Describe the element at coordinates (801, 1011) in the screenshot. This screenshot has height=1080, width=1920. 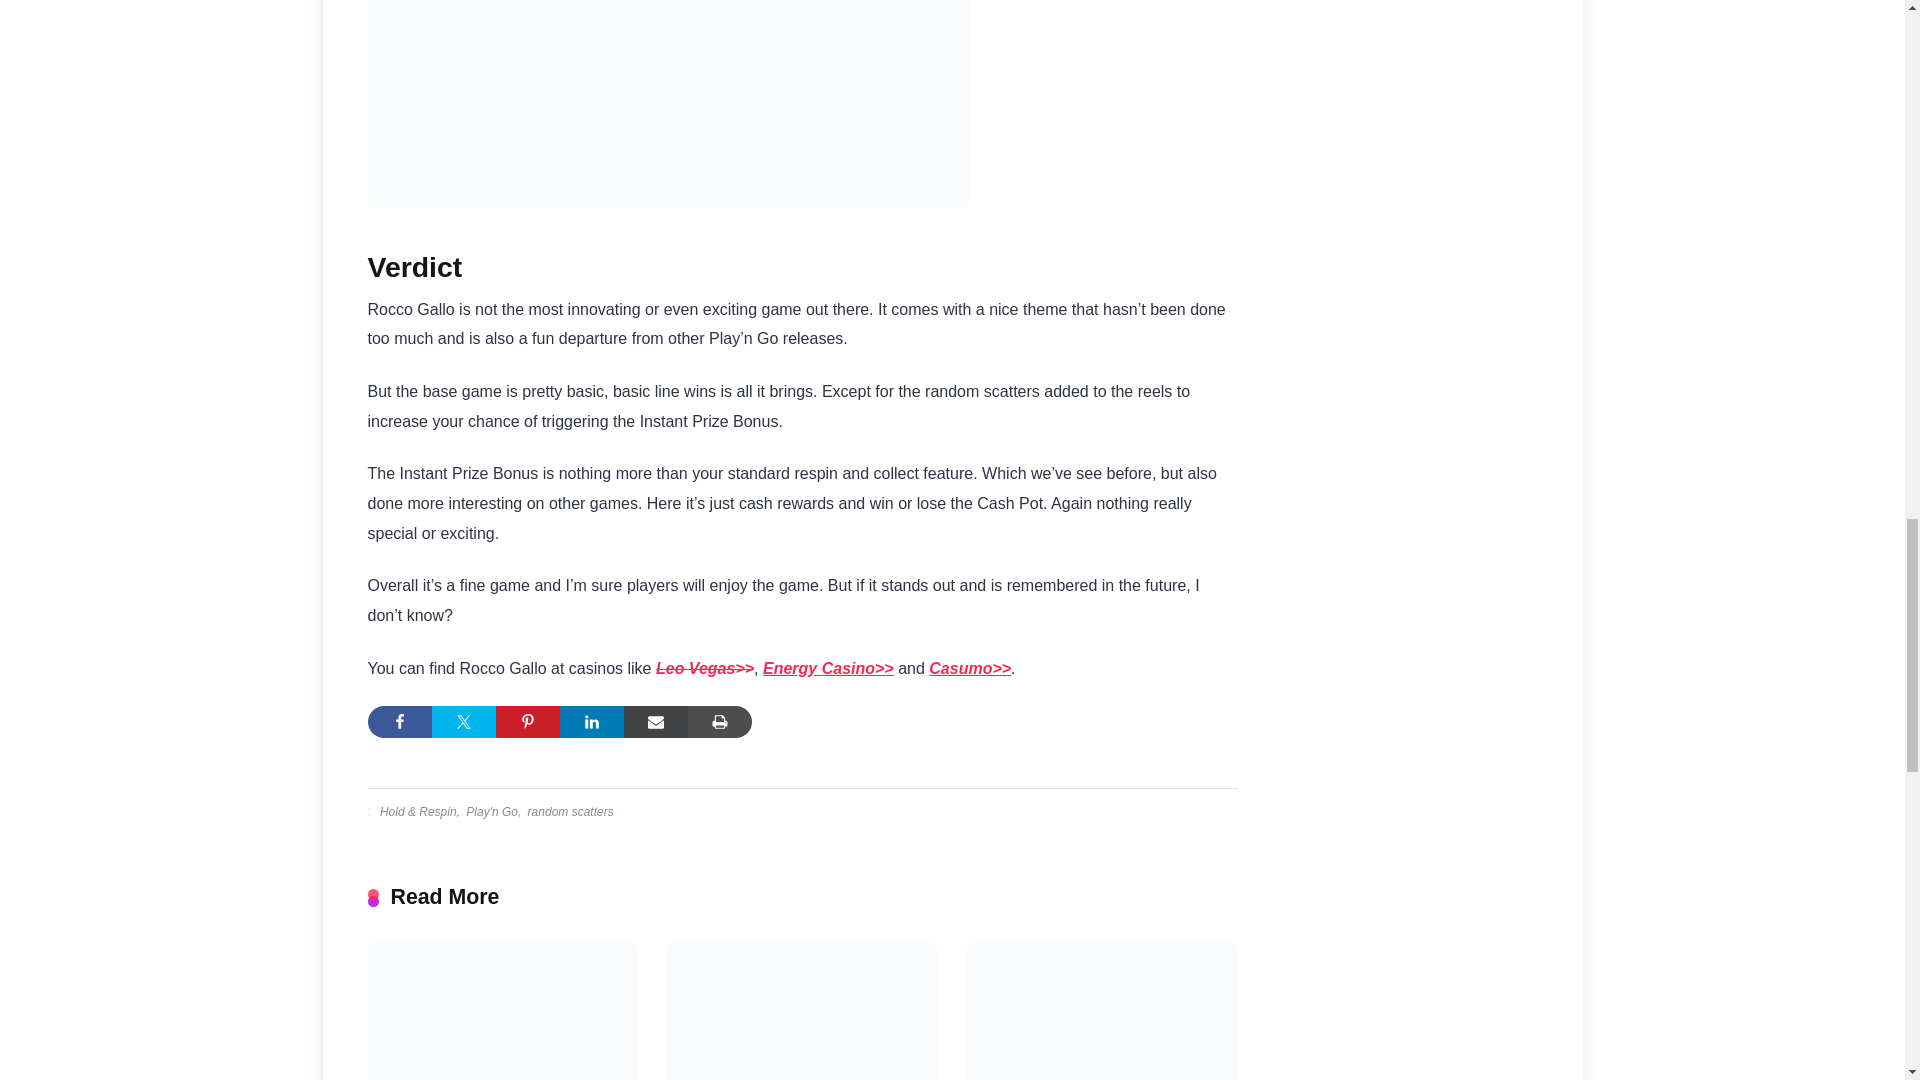
I see `New by Pragmatic Play, Gem Elevator slot` at that location.